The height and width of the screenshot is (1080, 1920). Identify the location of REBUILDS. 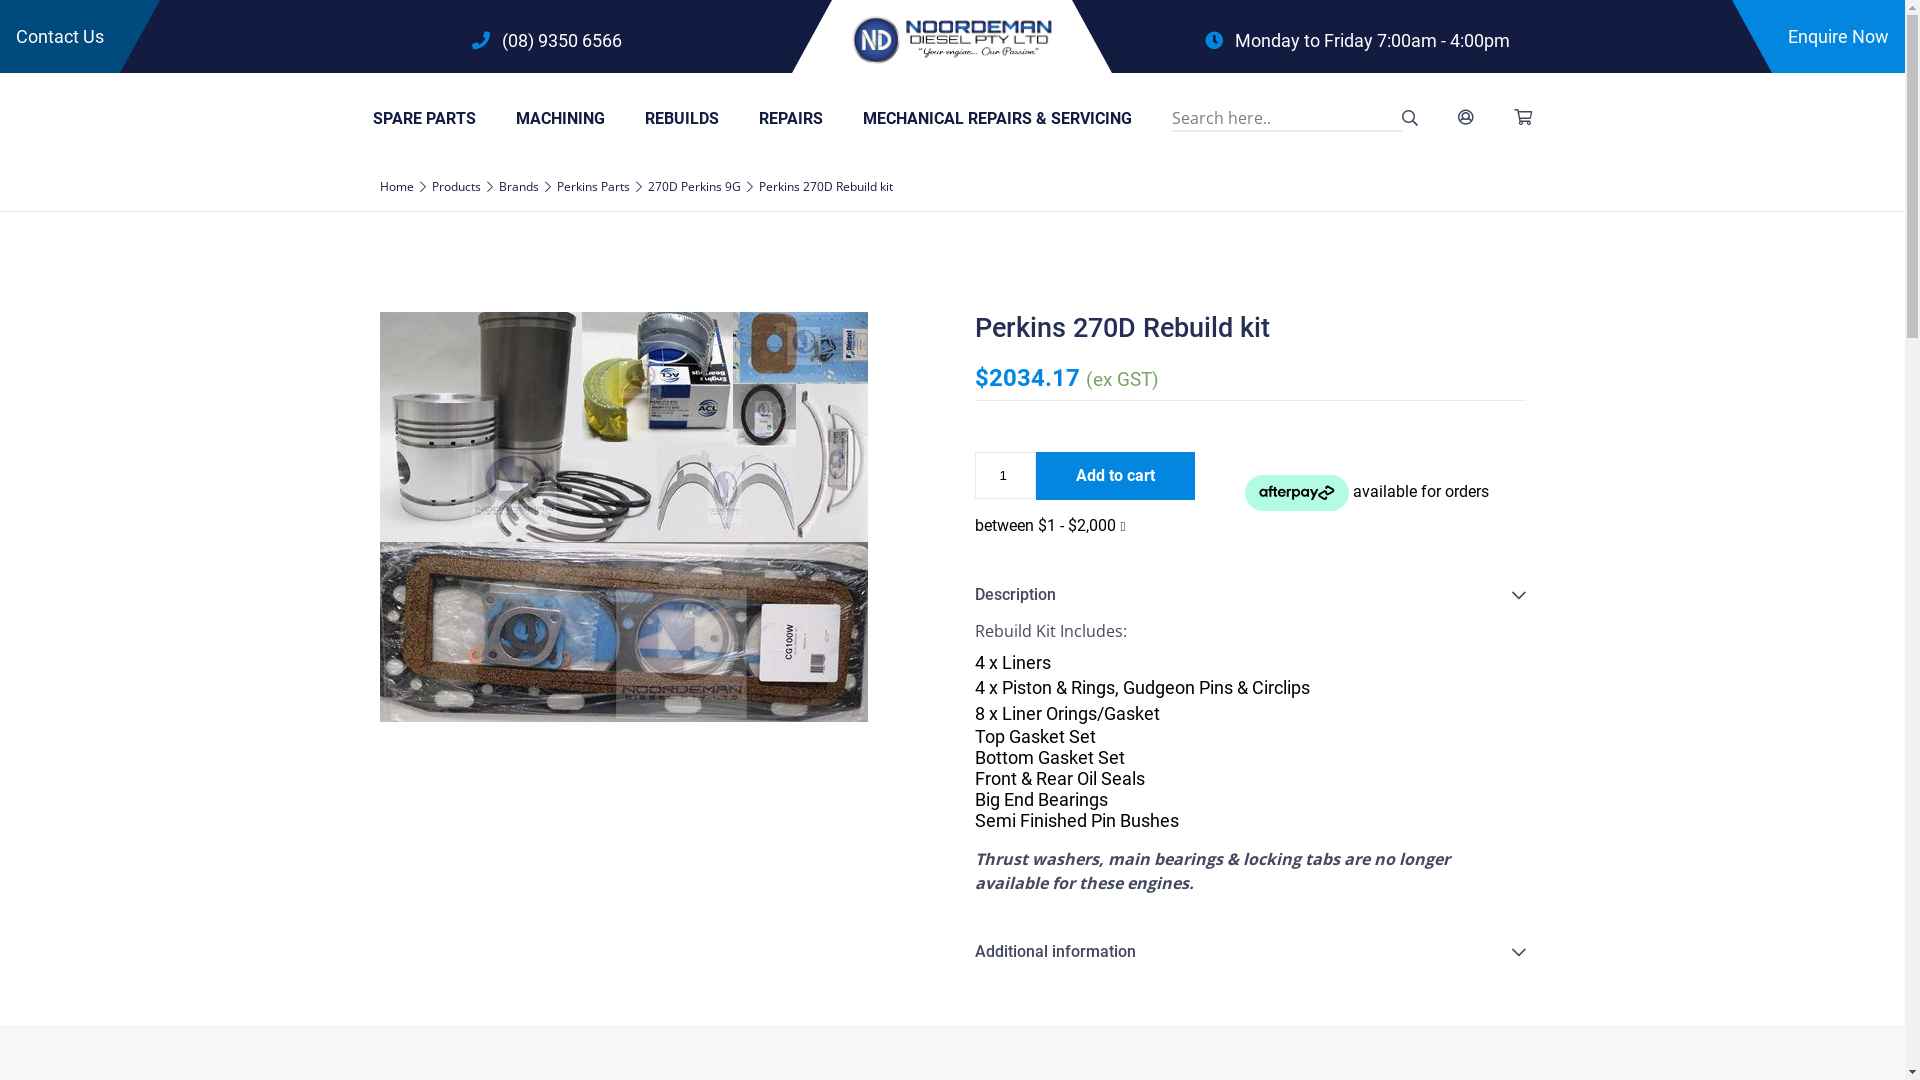
(682, 118).